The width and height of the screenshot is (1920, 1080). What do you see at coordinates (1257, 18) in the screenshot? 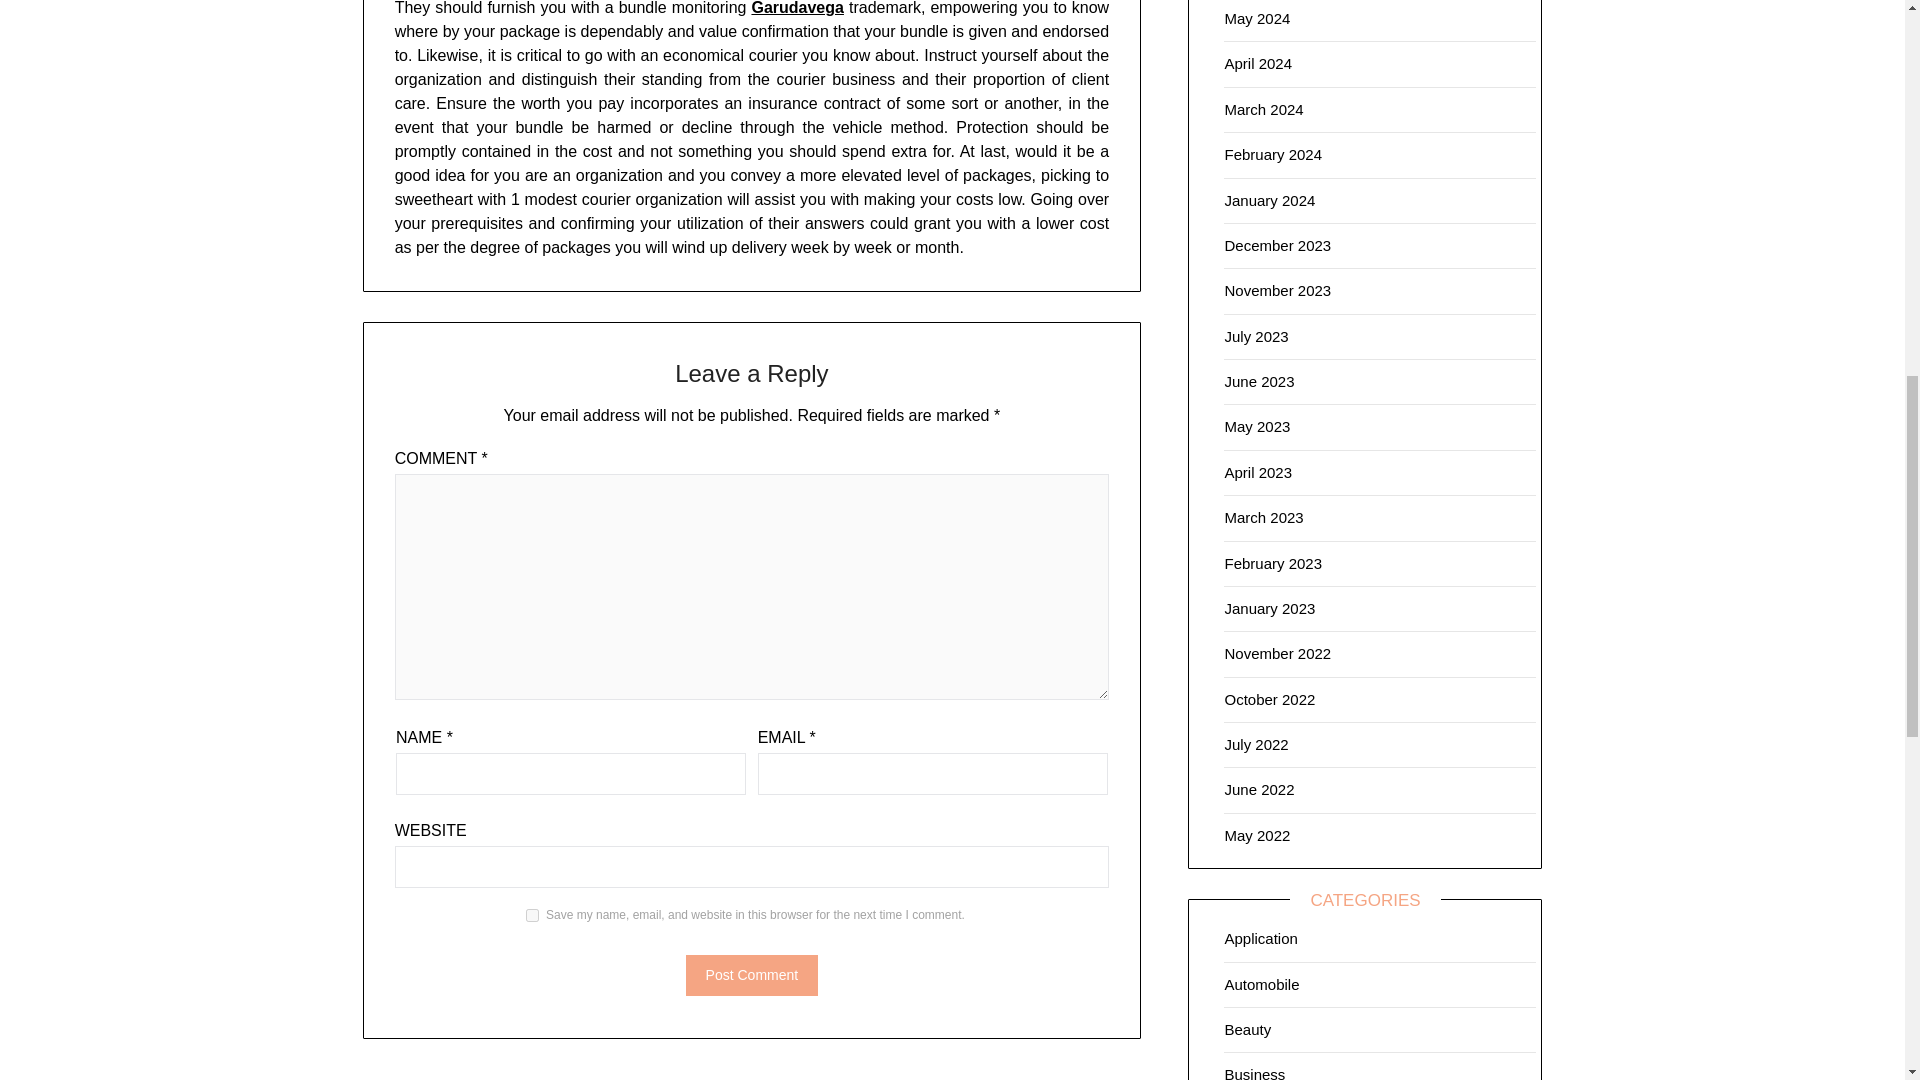
I see `May 2024` at bounding box center [1257, 18].